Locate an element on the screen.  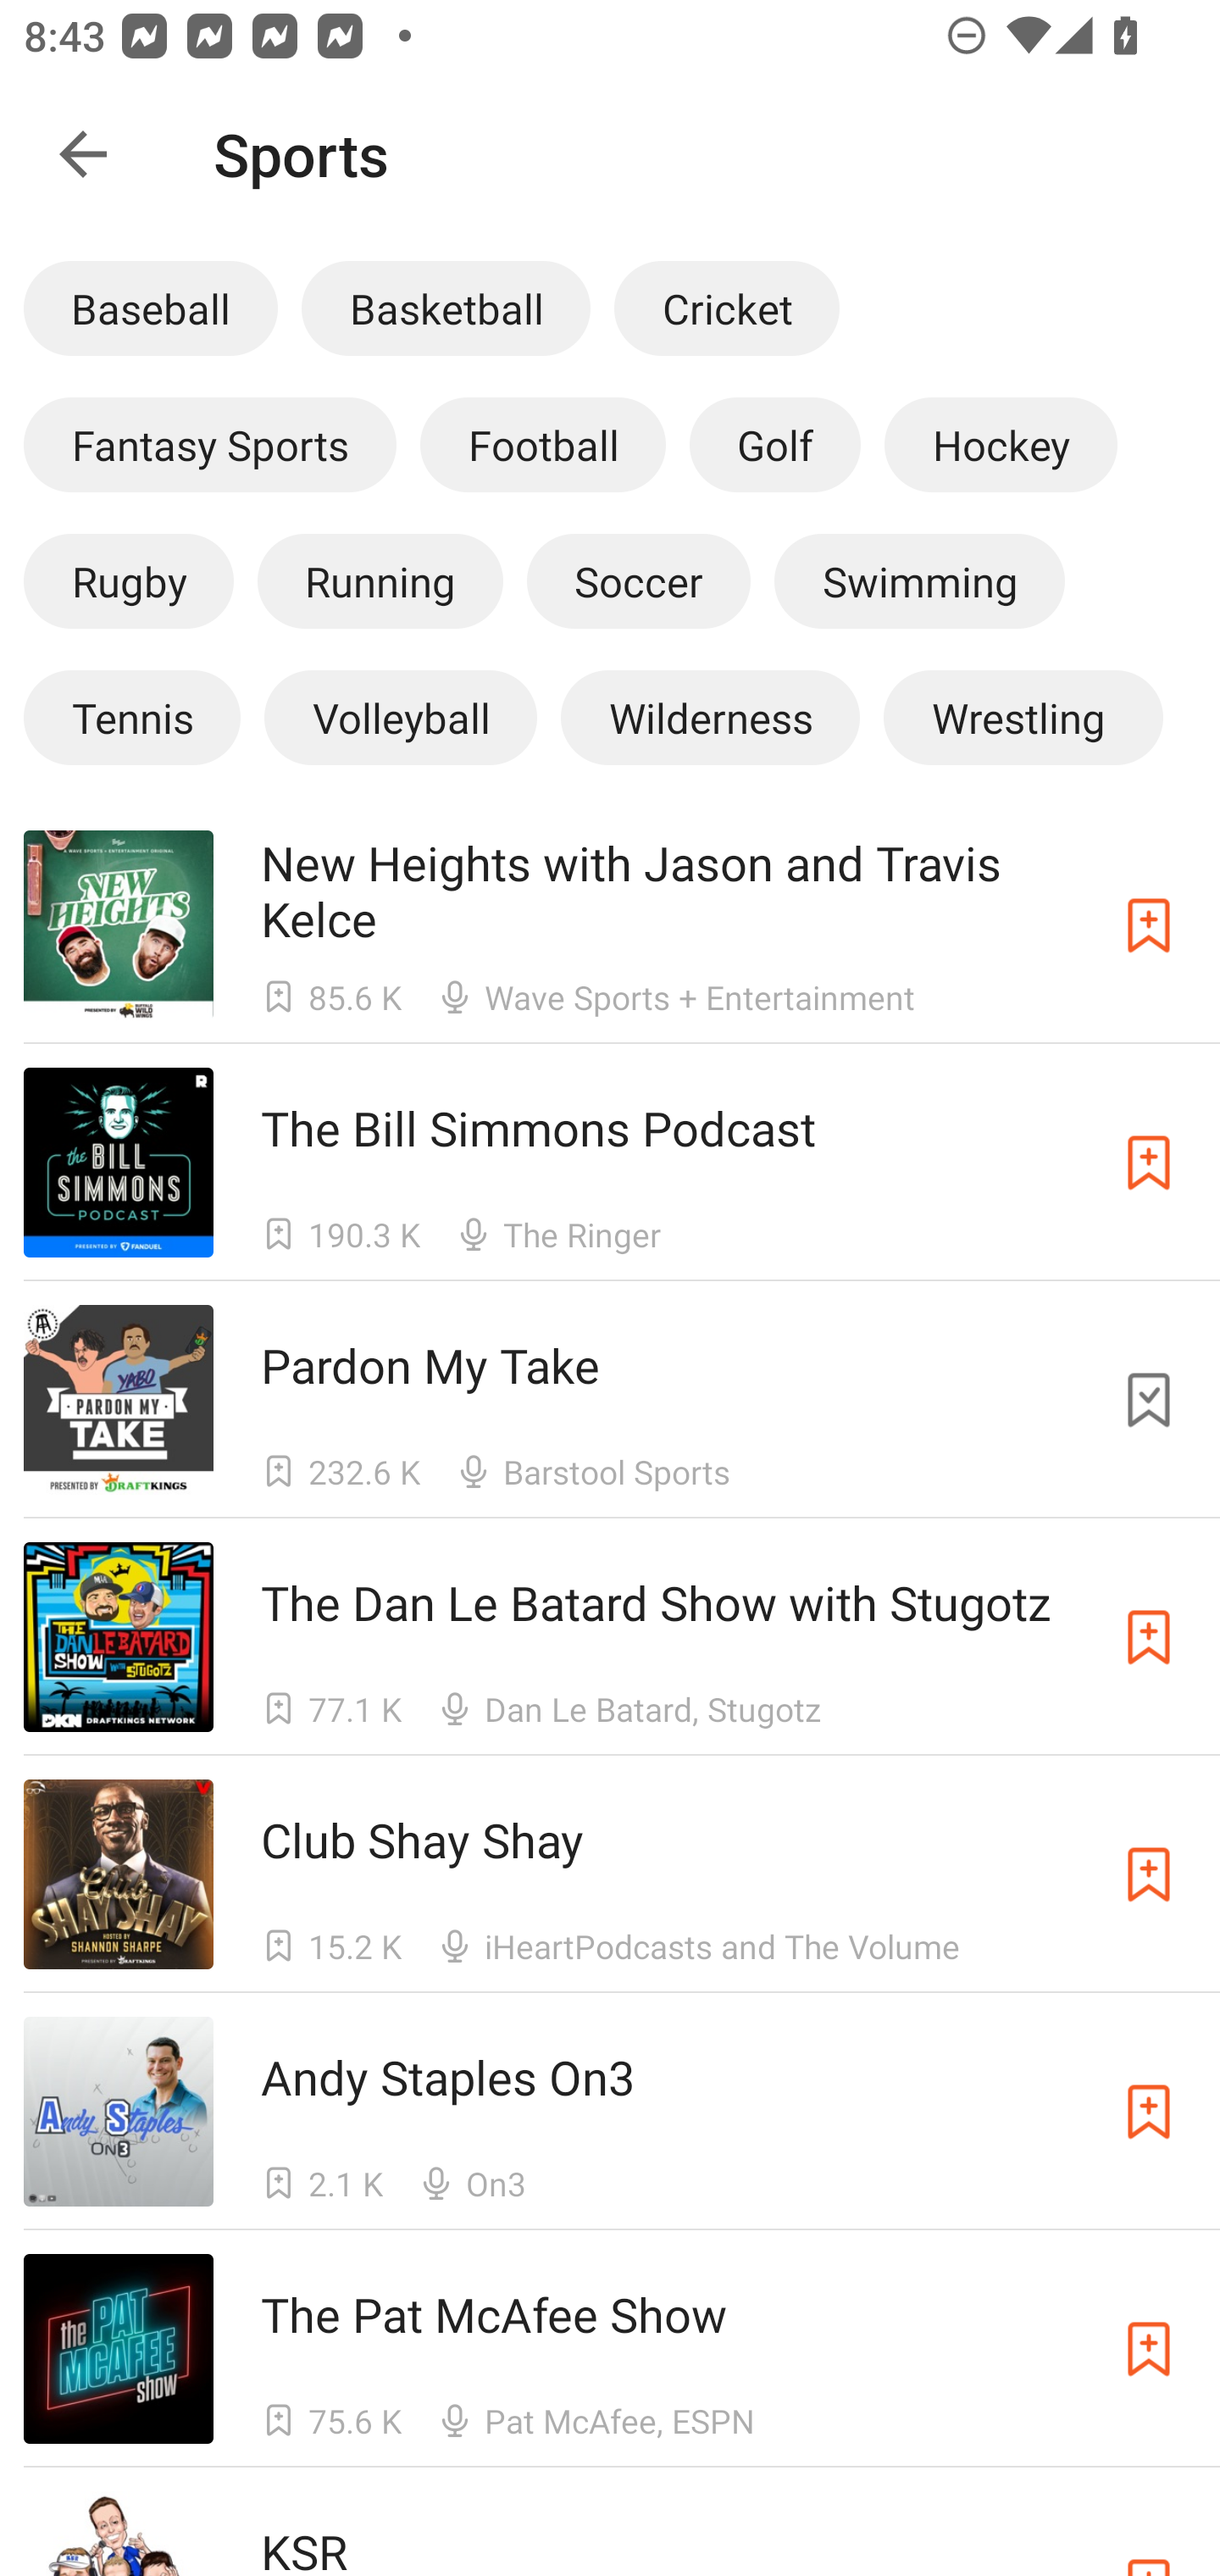
Tennis is located at coordinates (131, 717).